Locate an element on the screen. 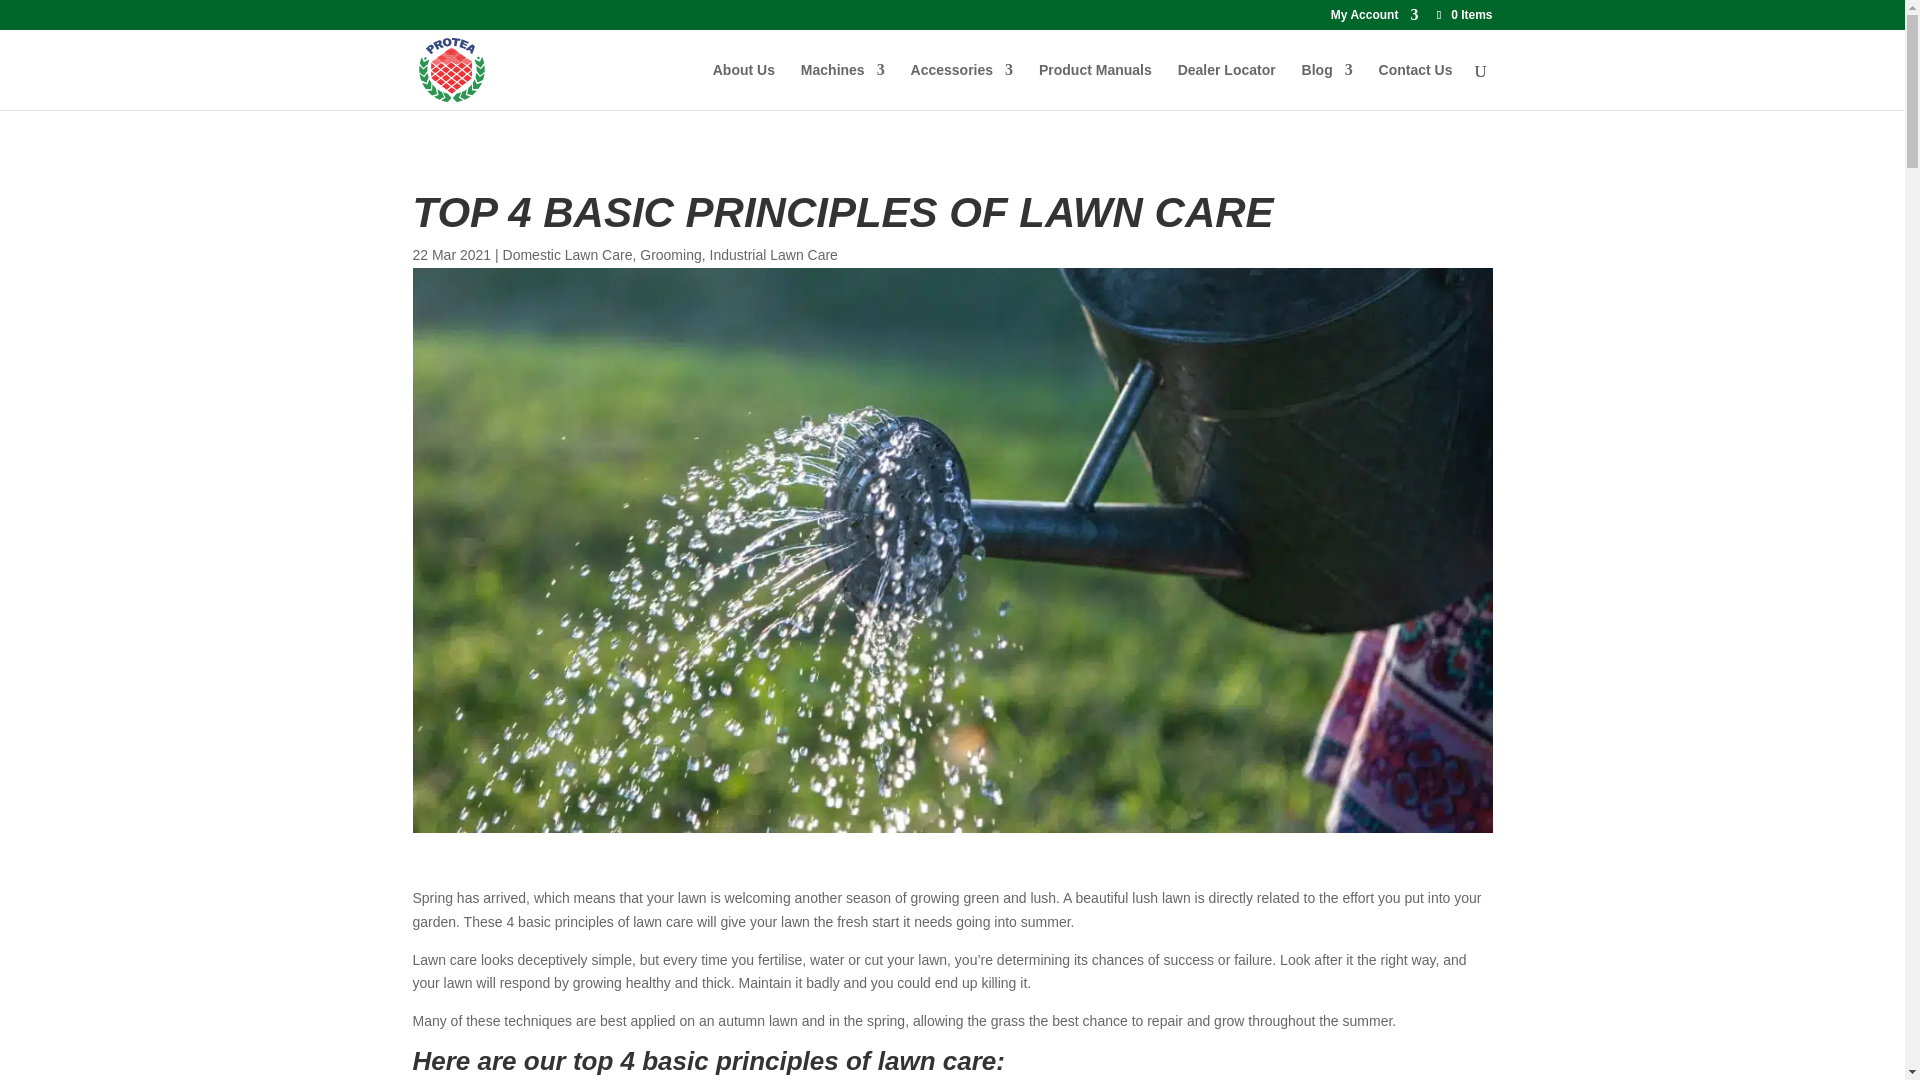 This screenshot has width=1920, height=1080. Product Manuals is located at coordinates (1095, 86).